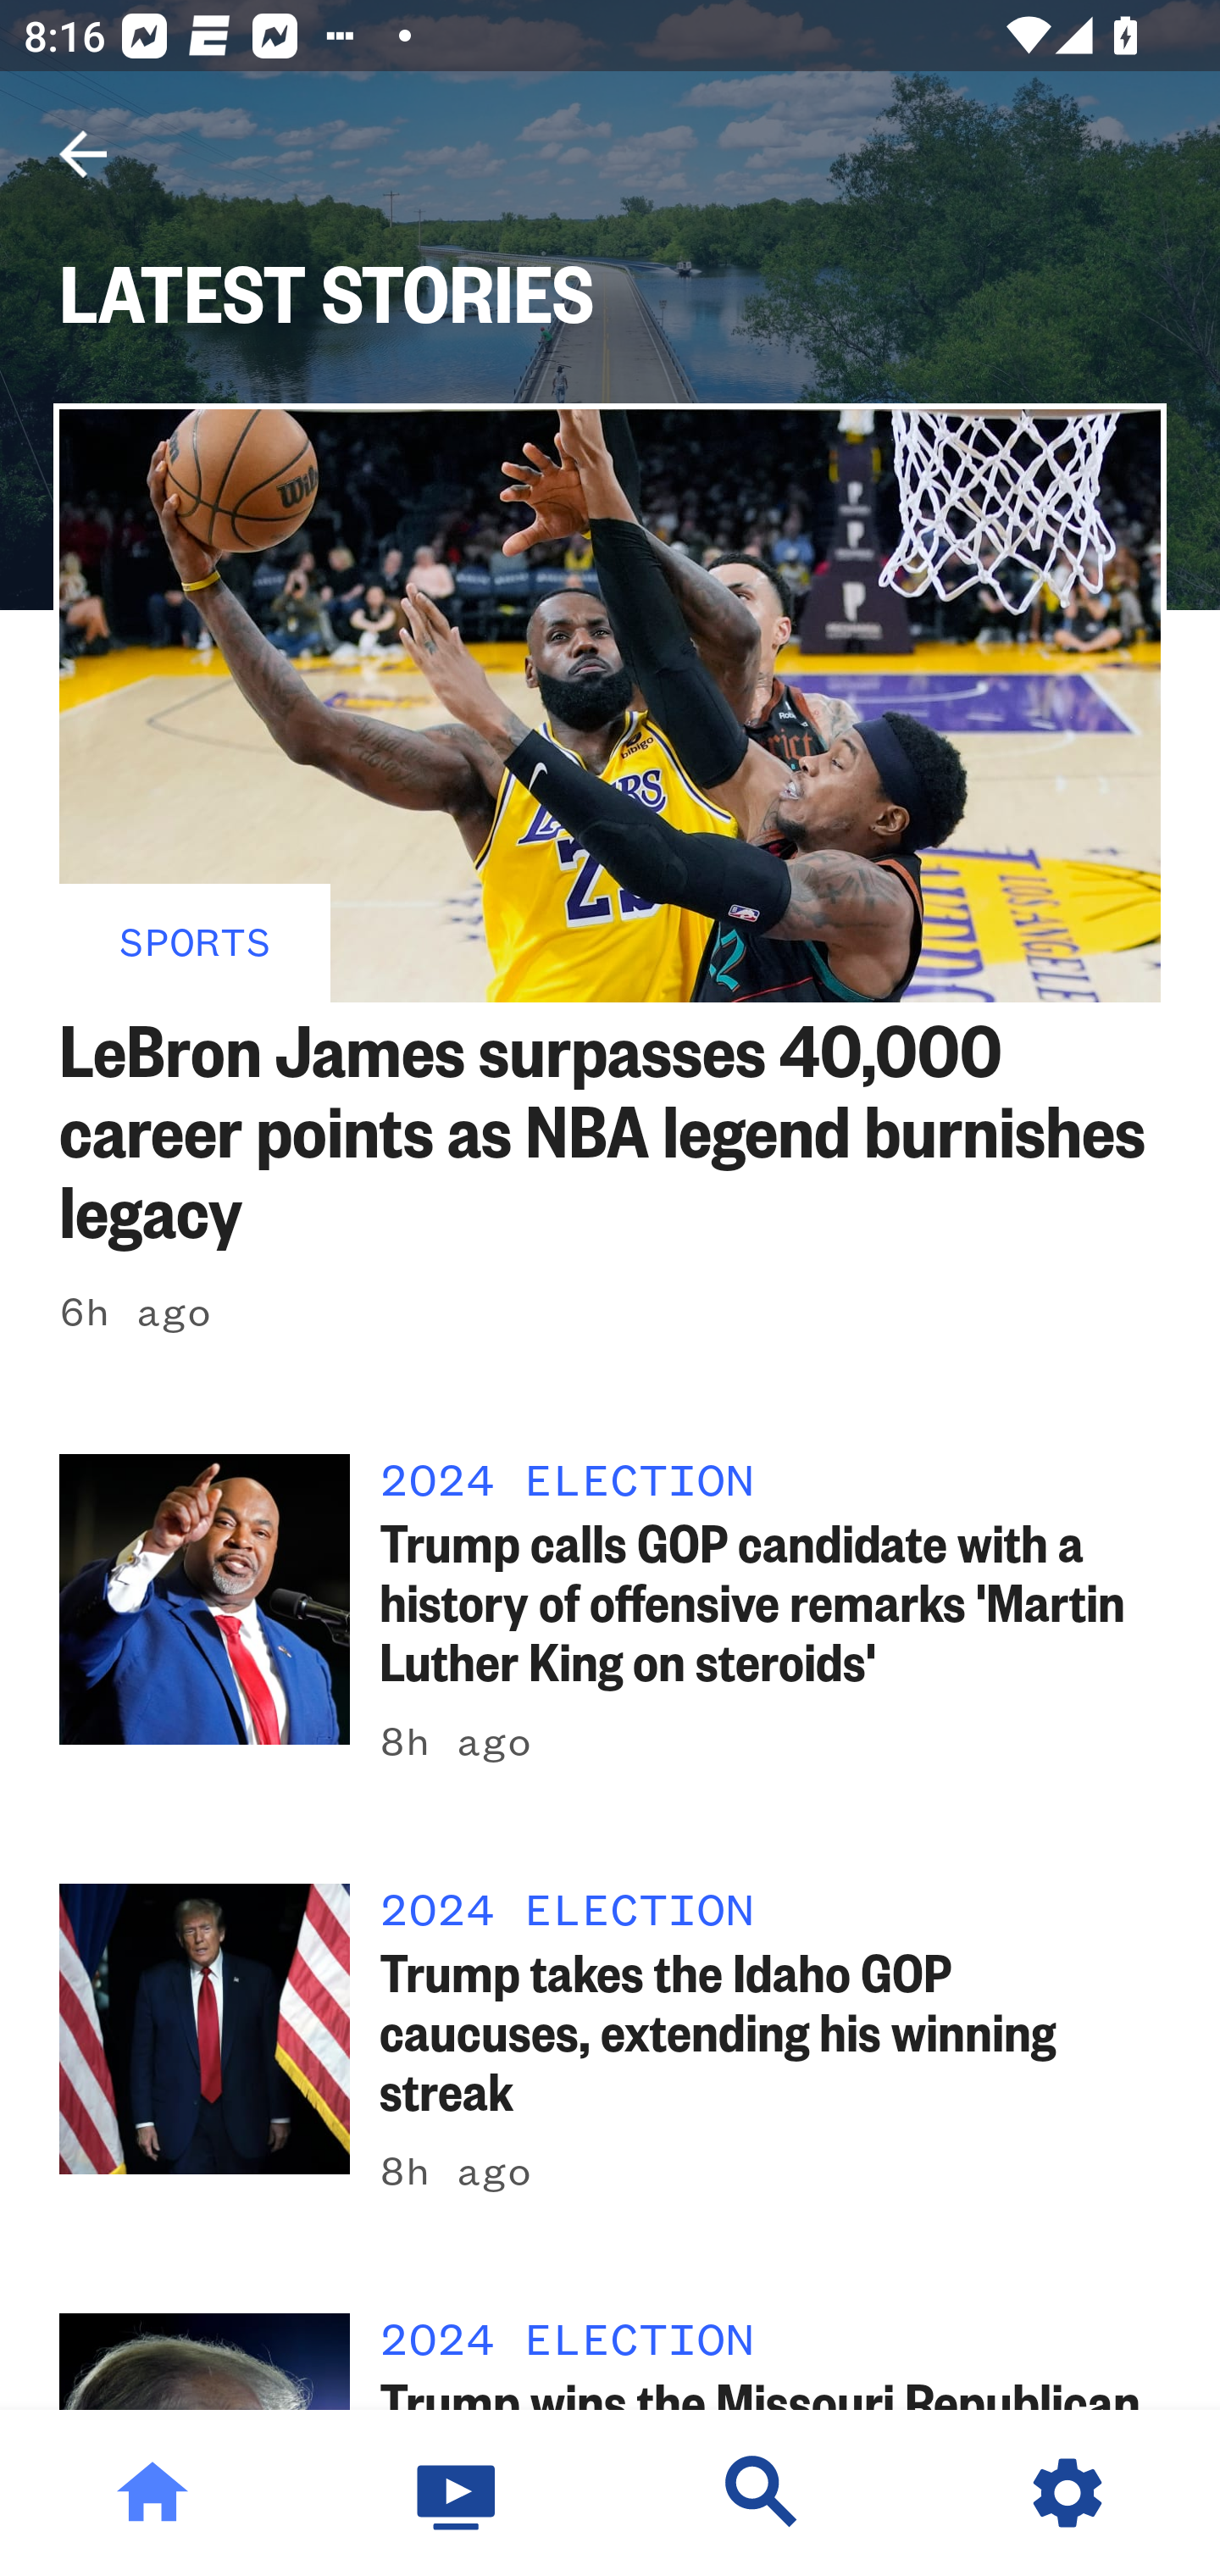 The width and height of the screenshot is (1220, 2576). Describe the element at coordinates (83, 154) in the screenshot. I see `Navigate up` at that location.